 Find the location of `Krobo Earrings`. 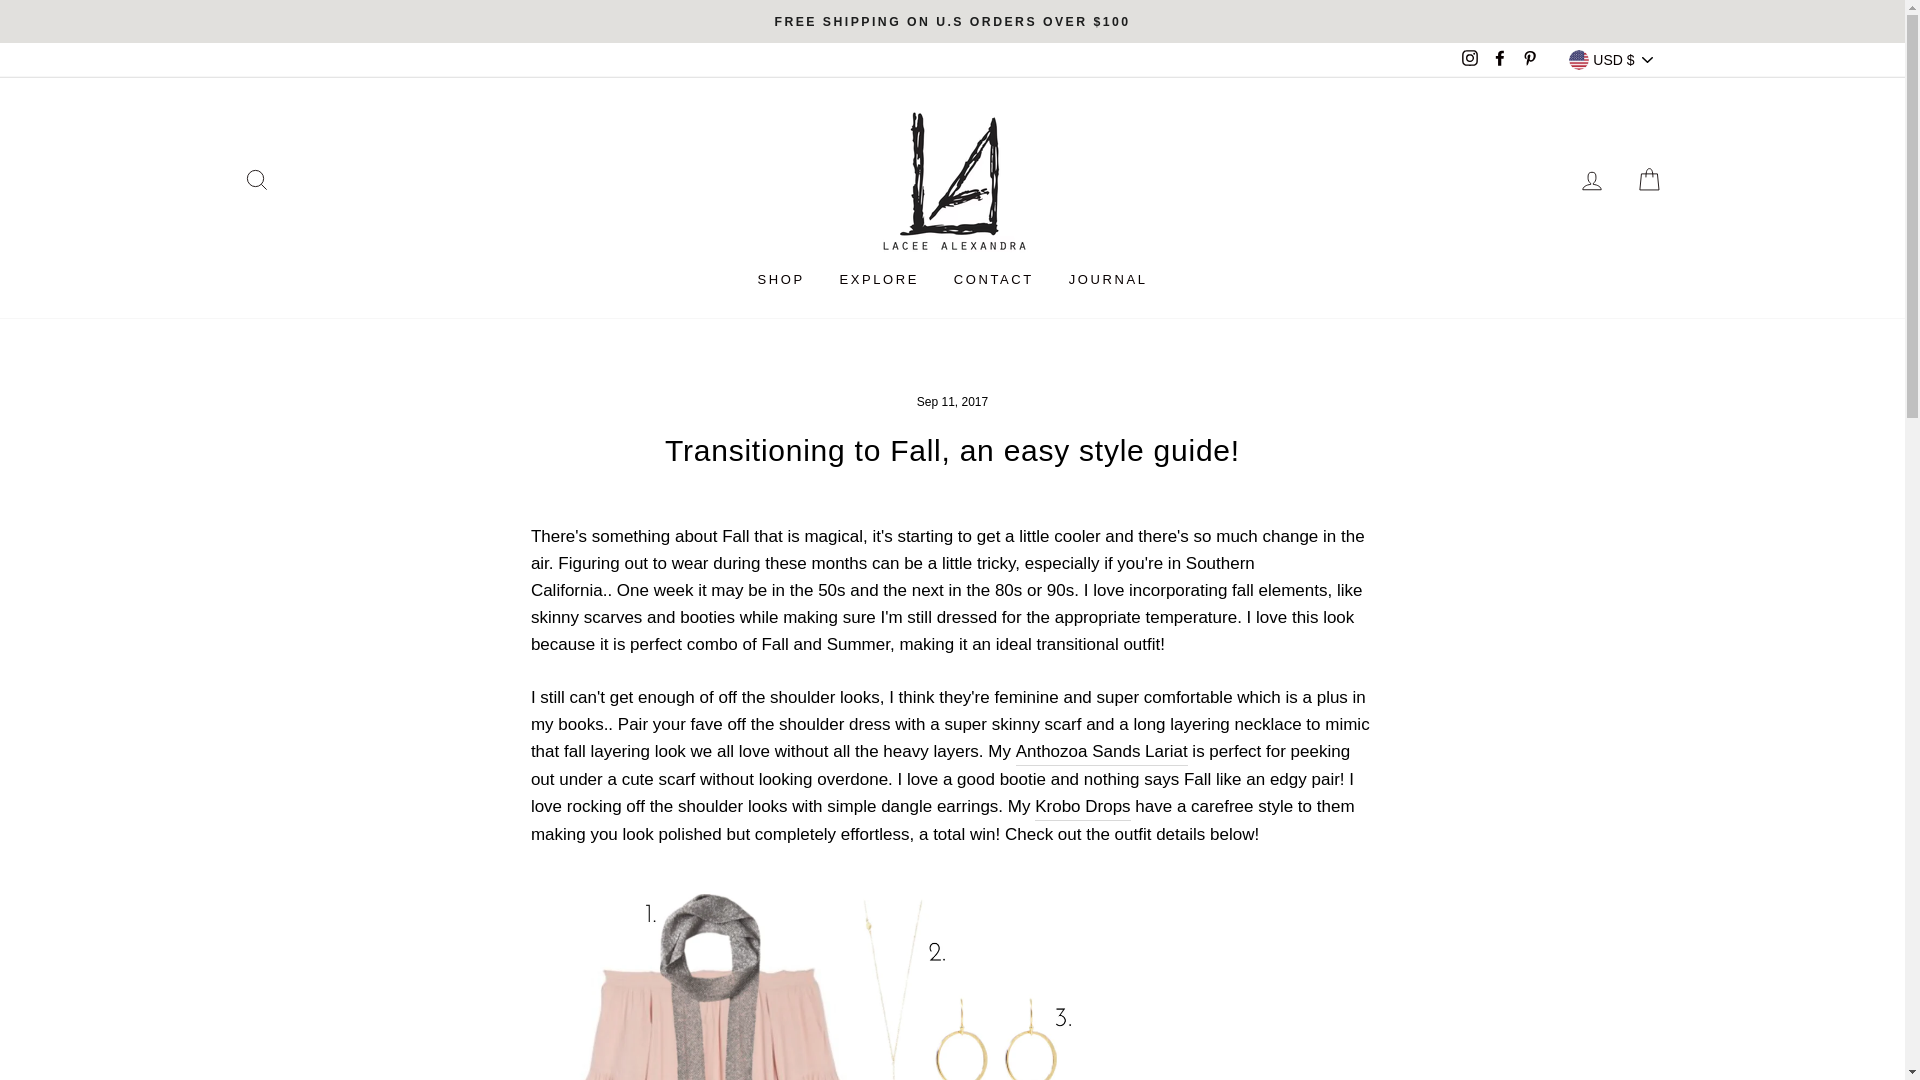

Krobo Earrings is located at coordinates (1082, 806).